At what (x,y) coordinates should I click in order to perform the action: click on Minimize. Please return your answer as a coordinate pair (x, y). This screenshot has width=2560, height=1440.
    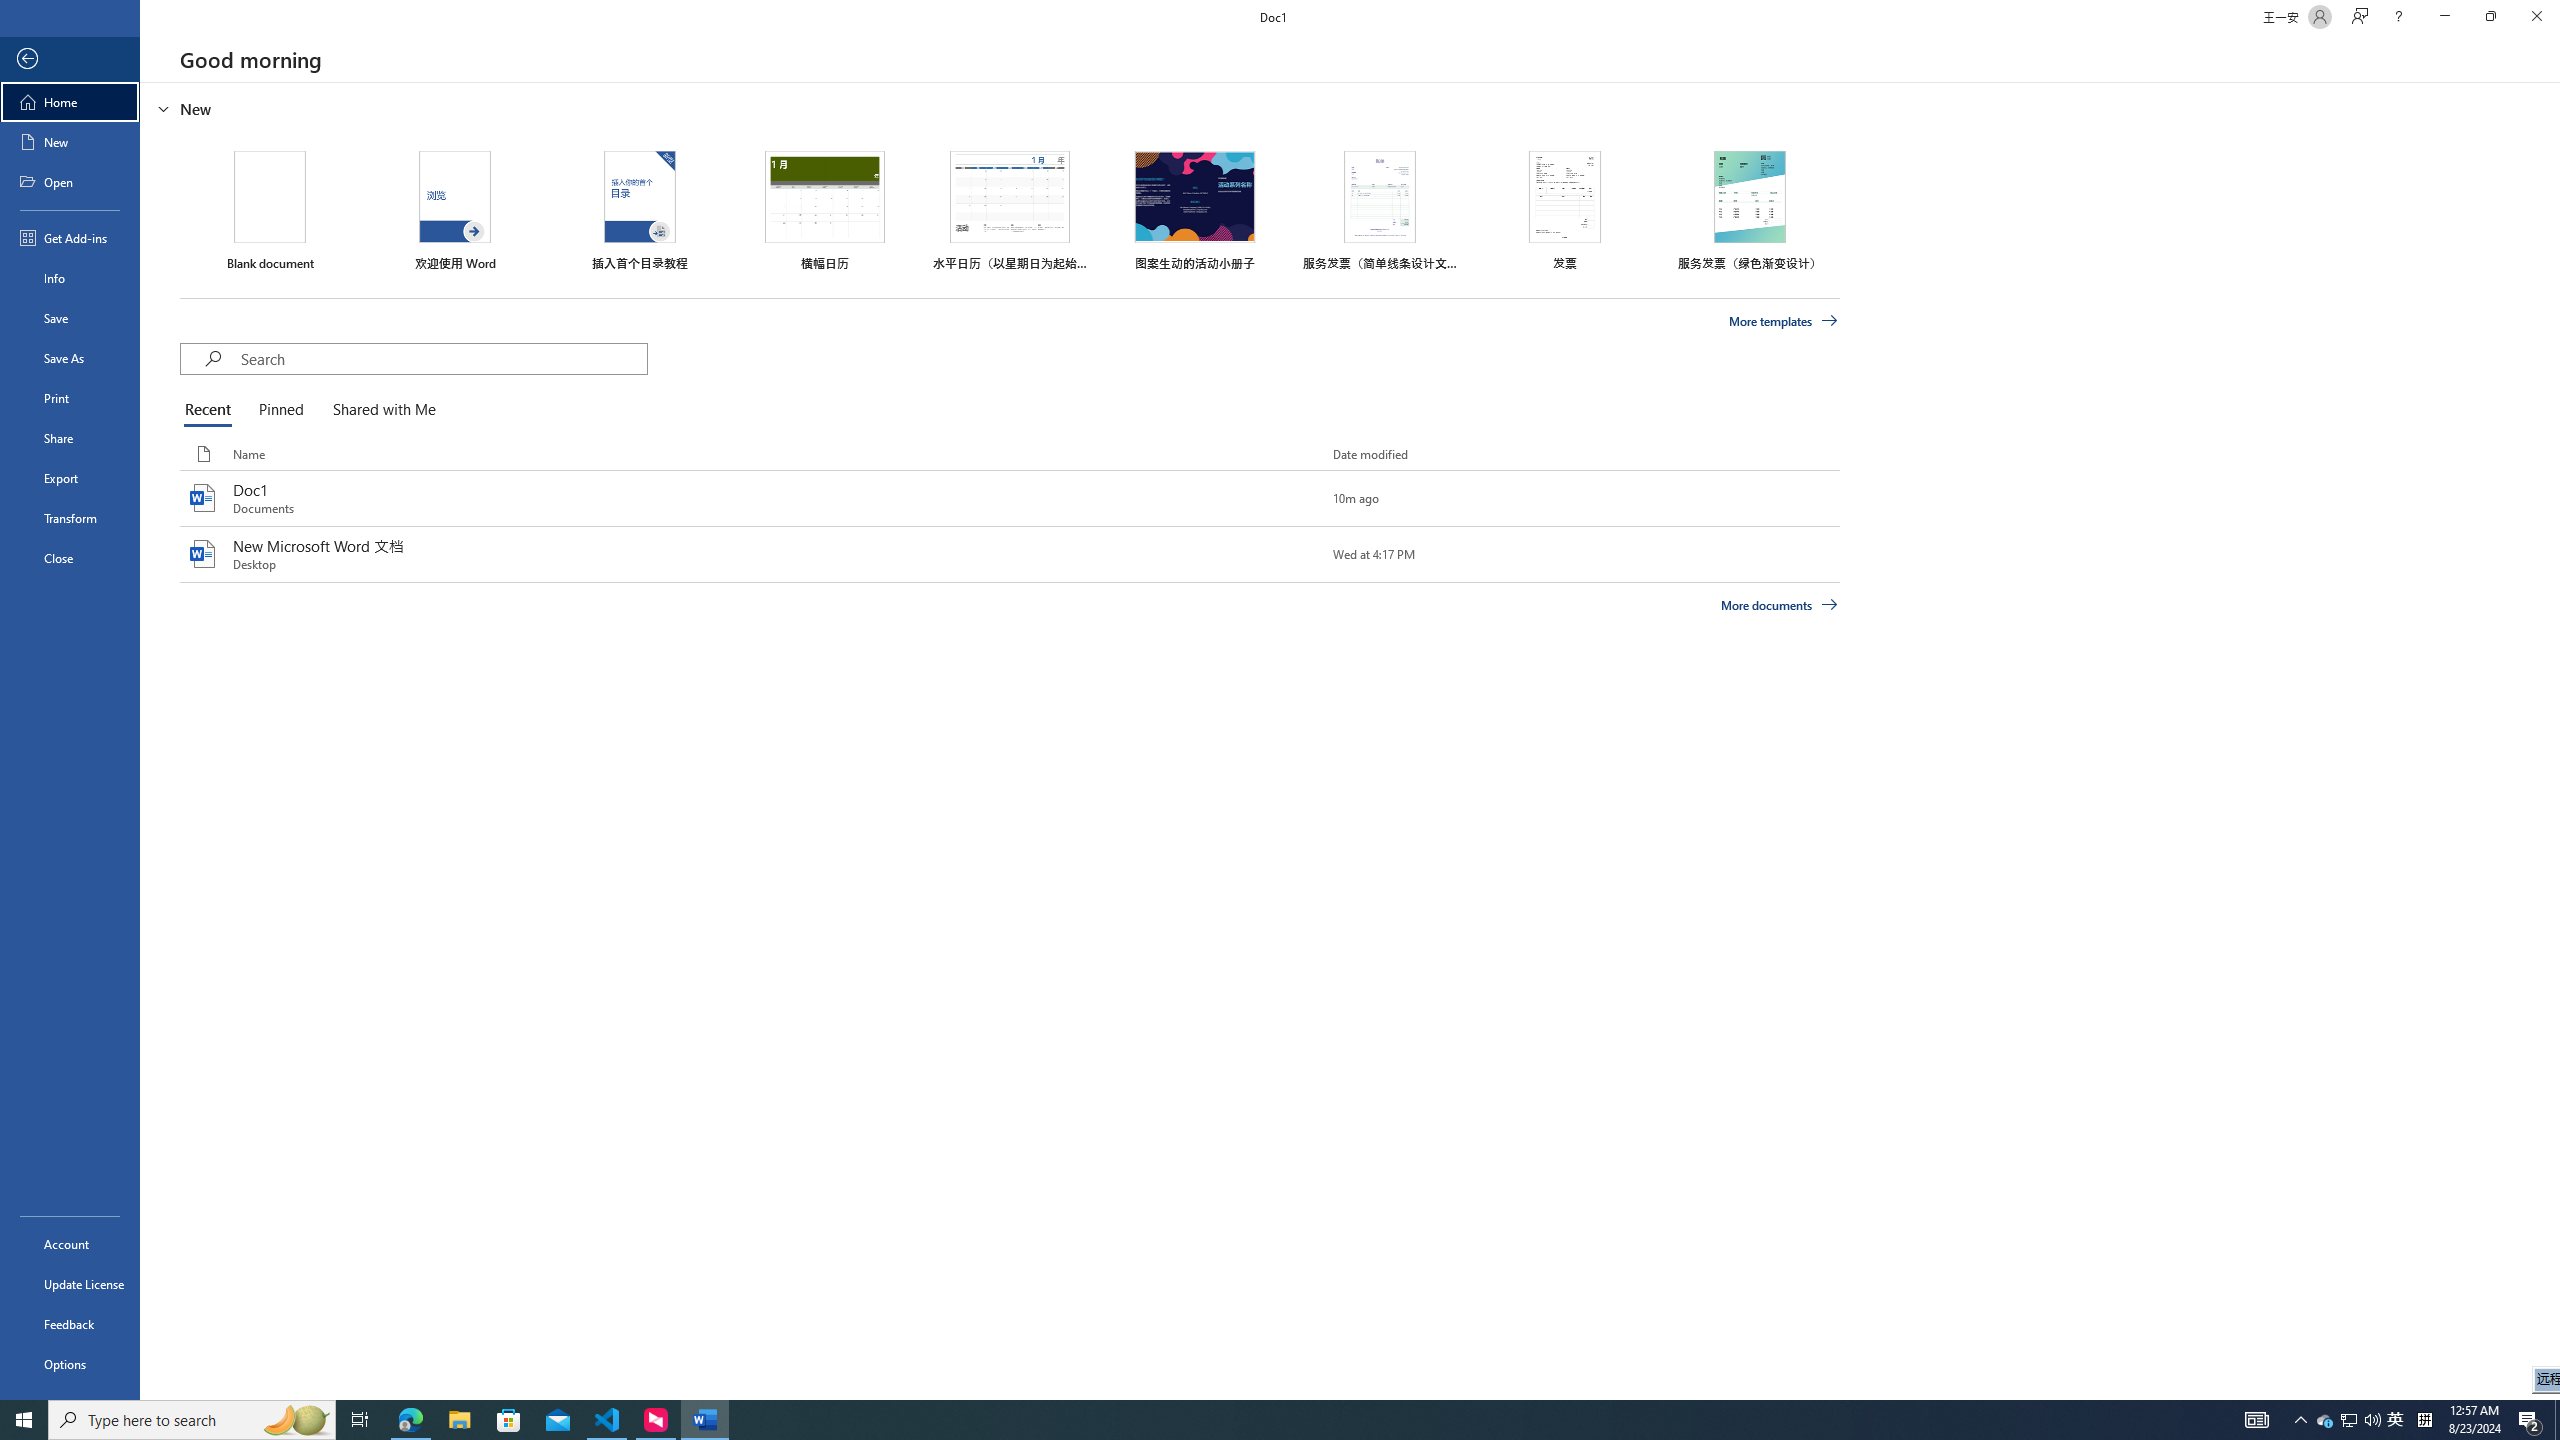
    Looking at the image, I should click on (2444, 17).